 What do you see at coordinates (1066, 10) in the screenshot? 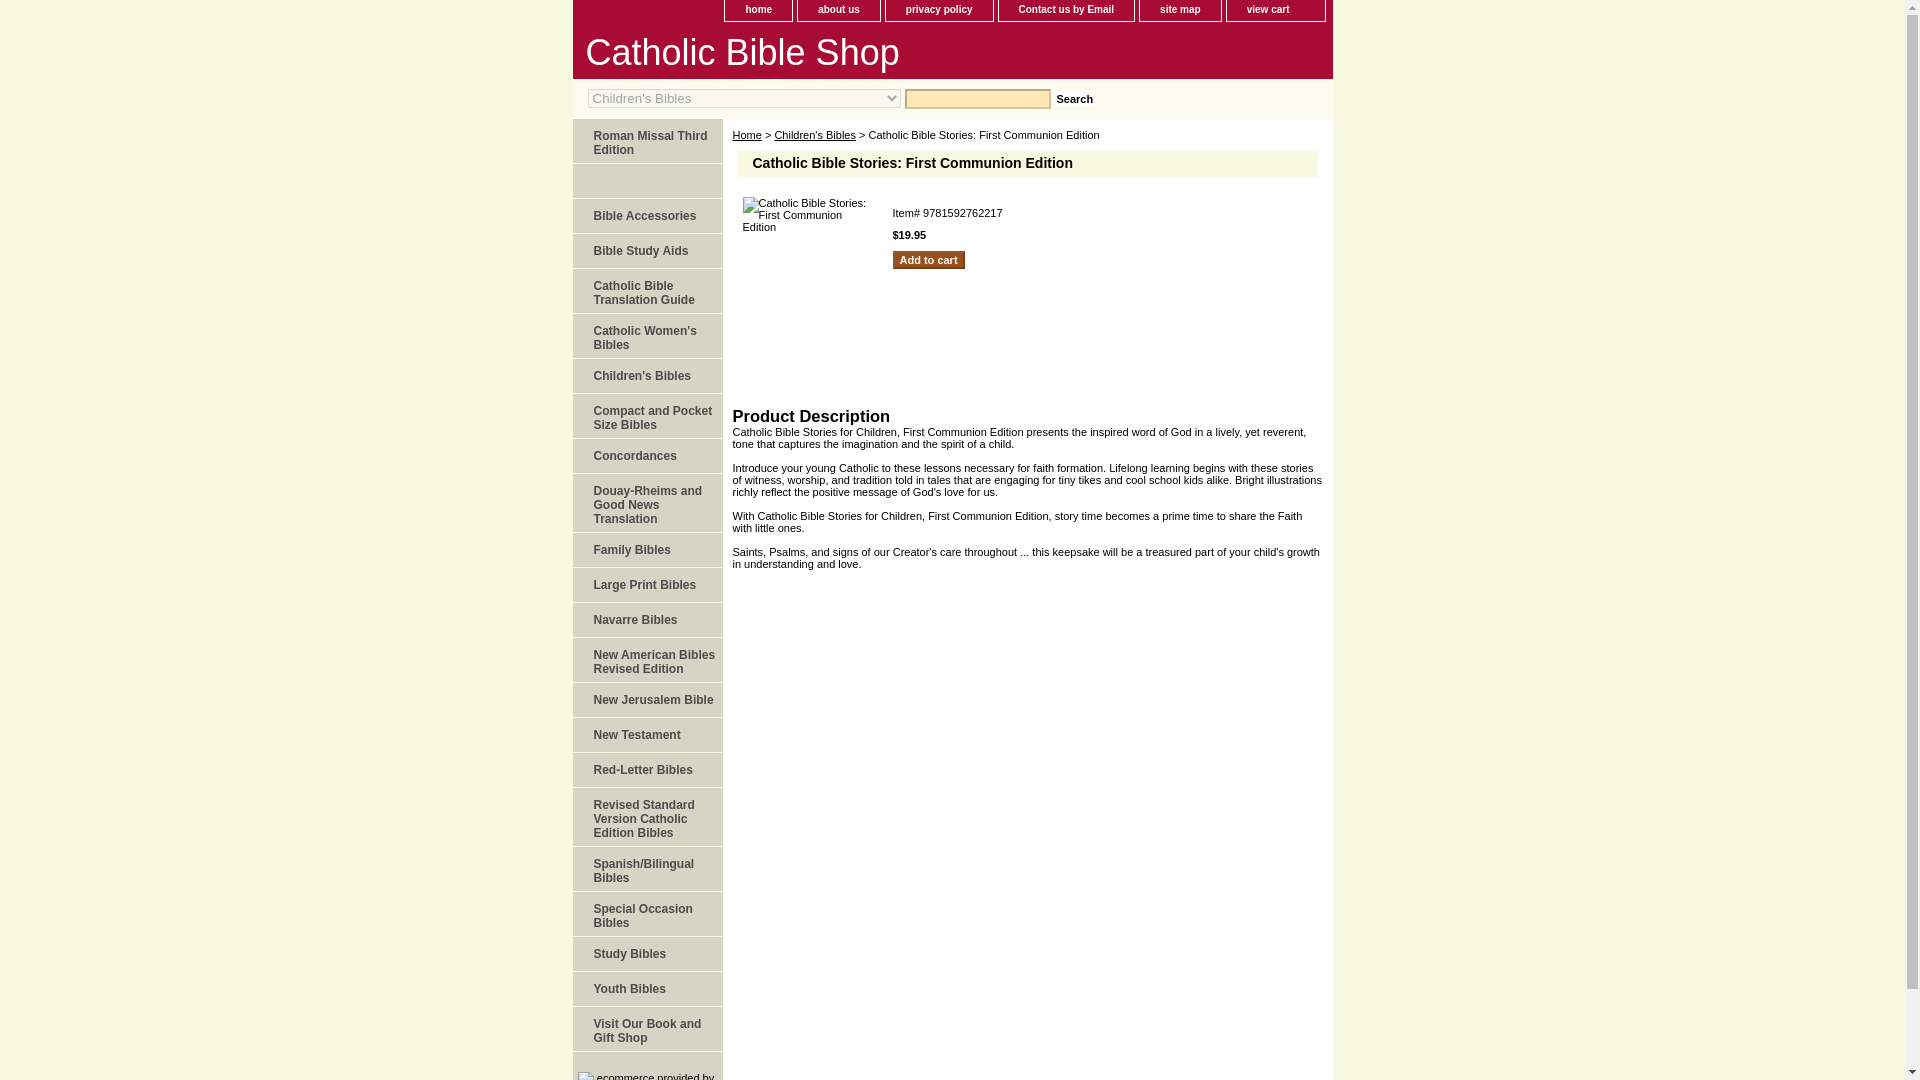
I see `Contact us by Email` at bounding box center [1066, 10].